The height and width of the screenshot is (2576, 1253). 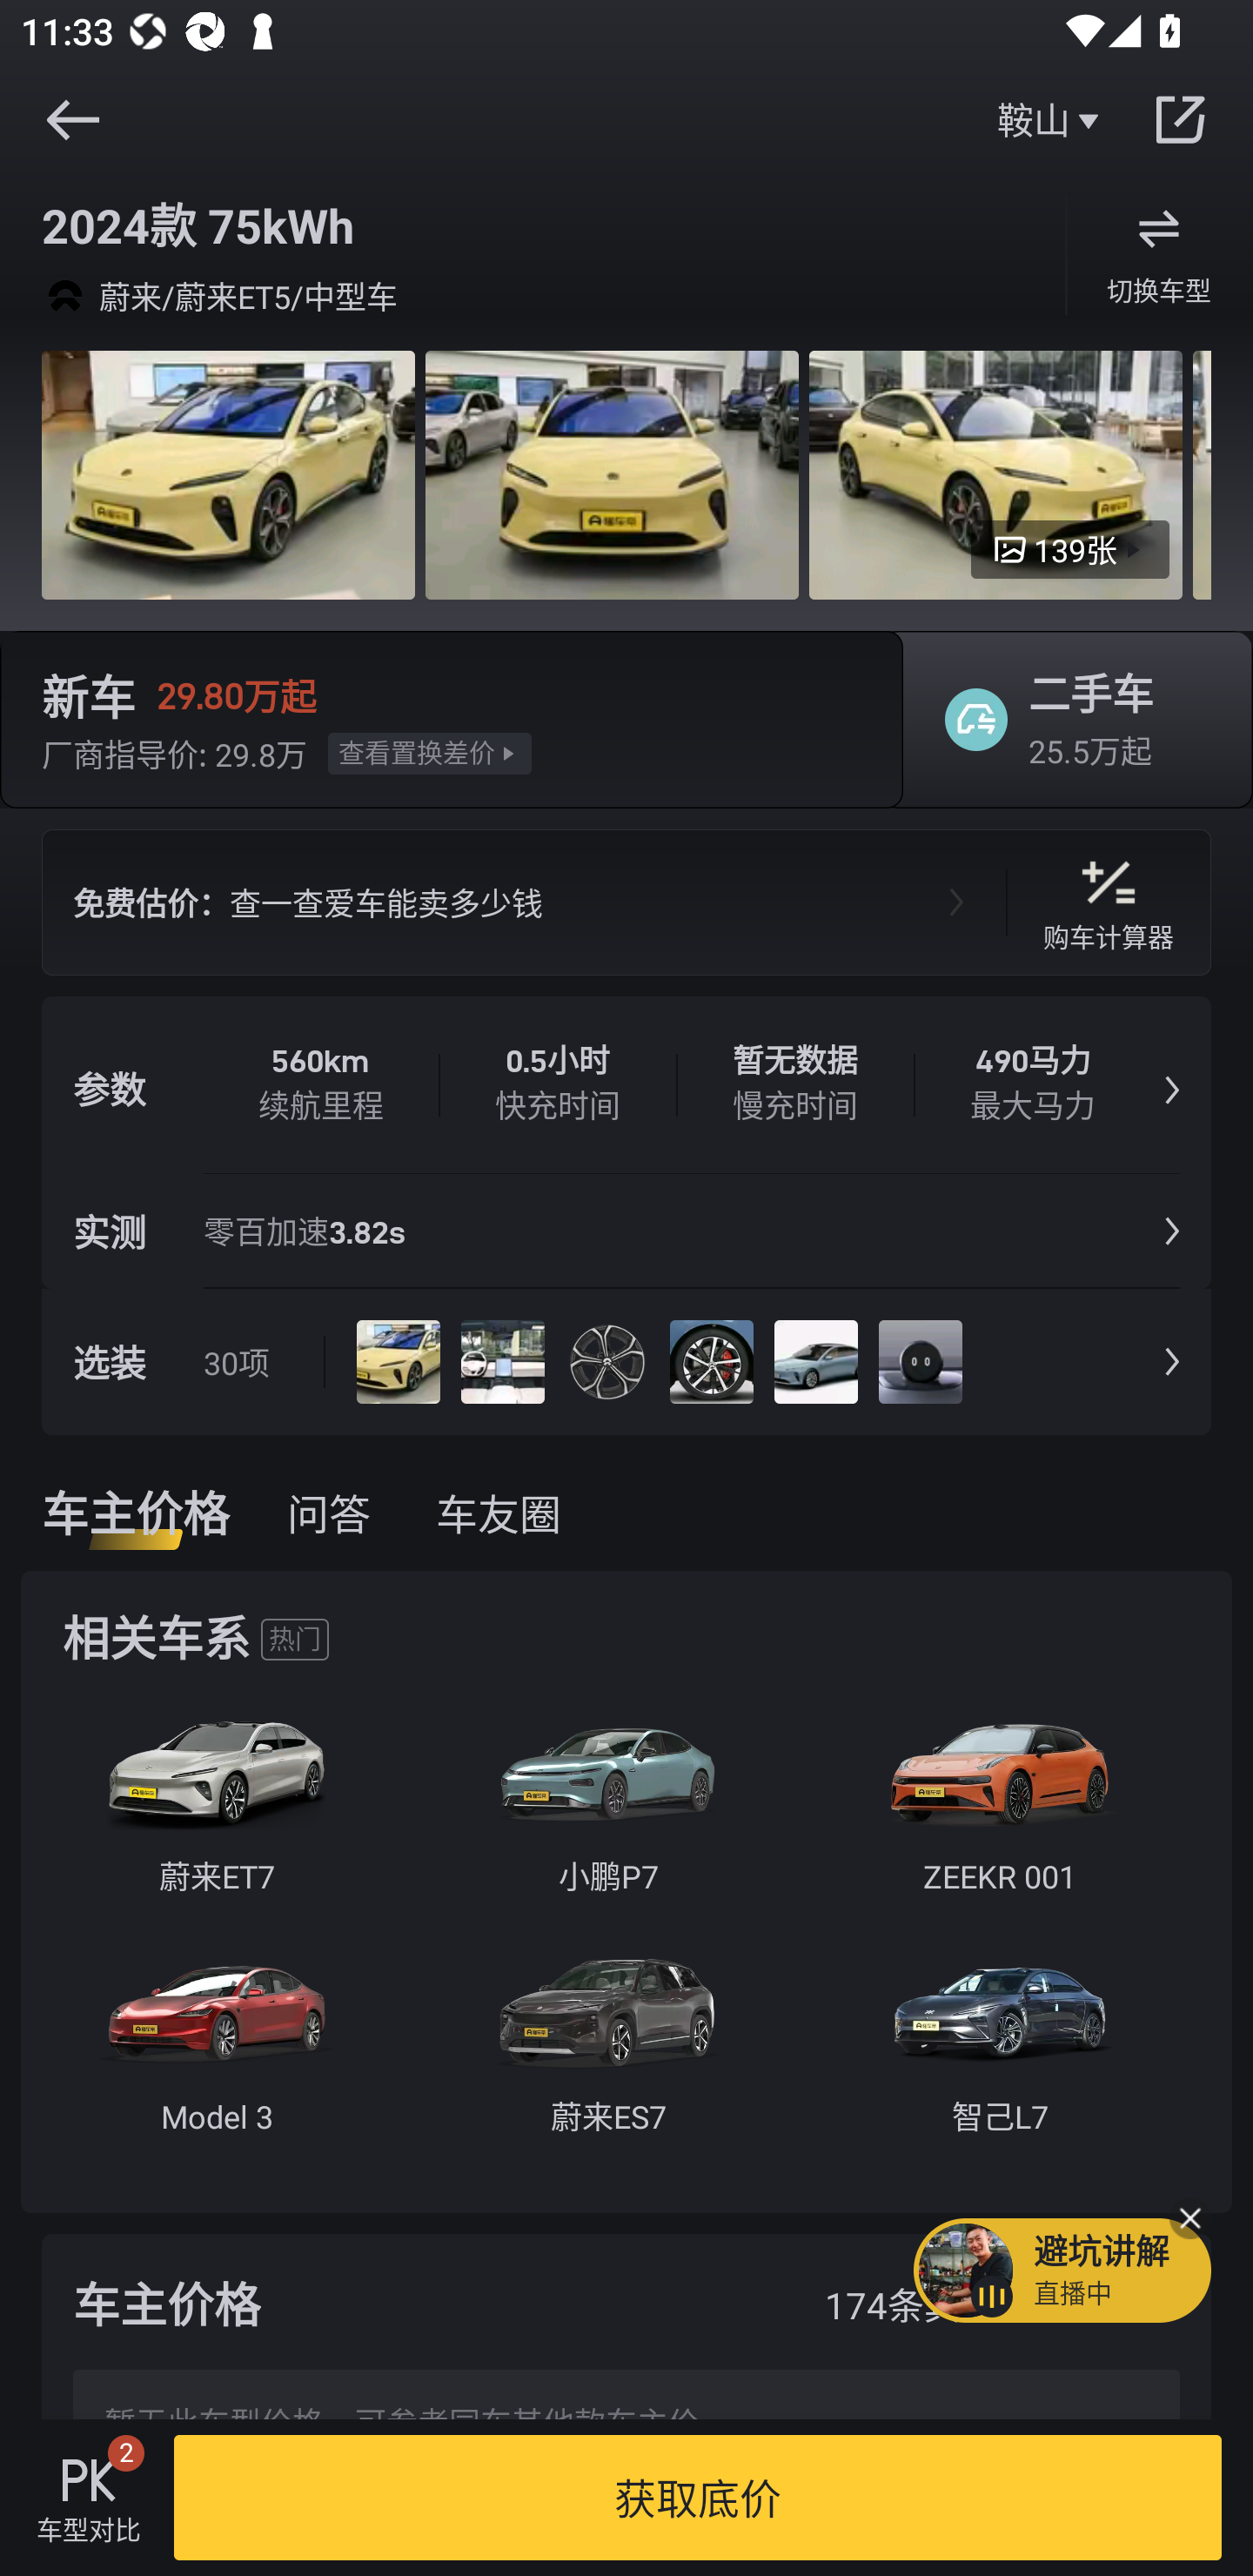 I want to click on 智己L7, so click(x=999, y=2054).